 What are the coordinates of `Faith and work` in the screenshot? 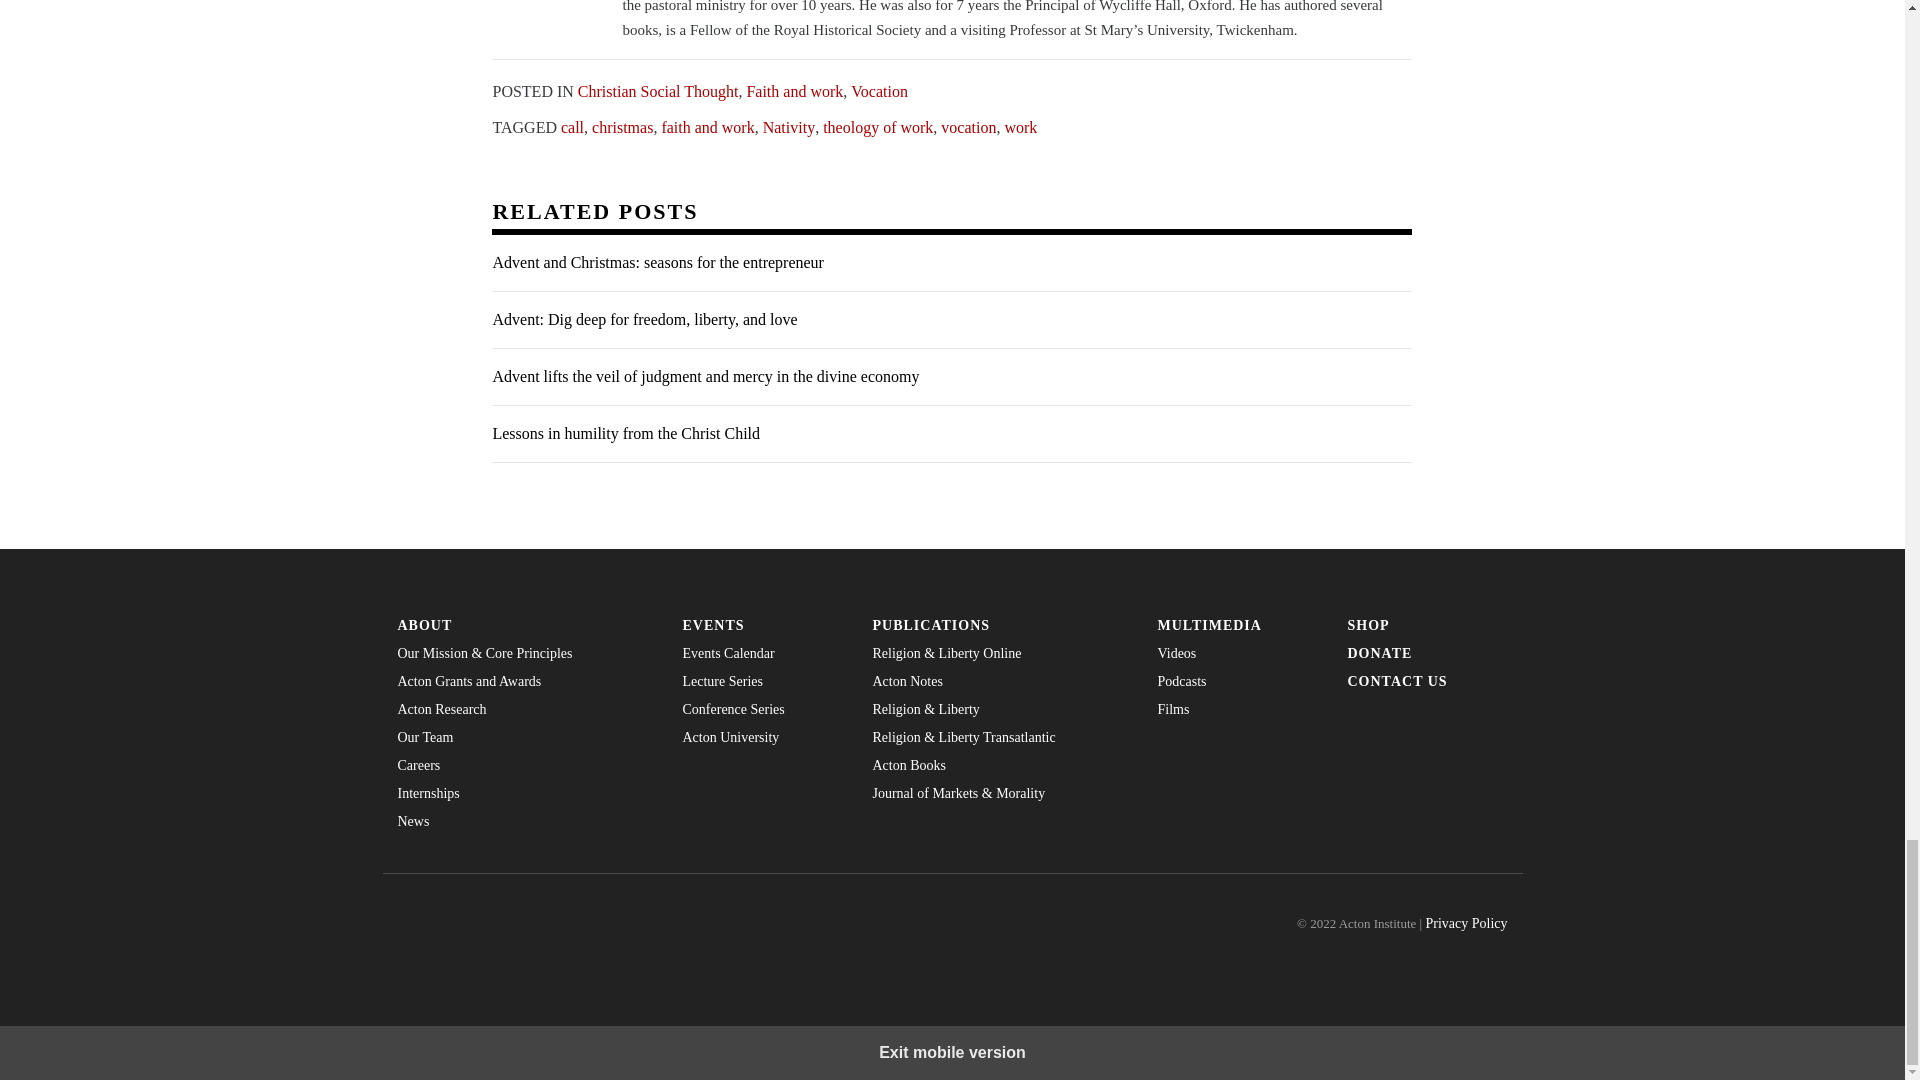 It's located at (794, 92).